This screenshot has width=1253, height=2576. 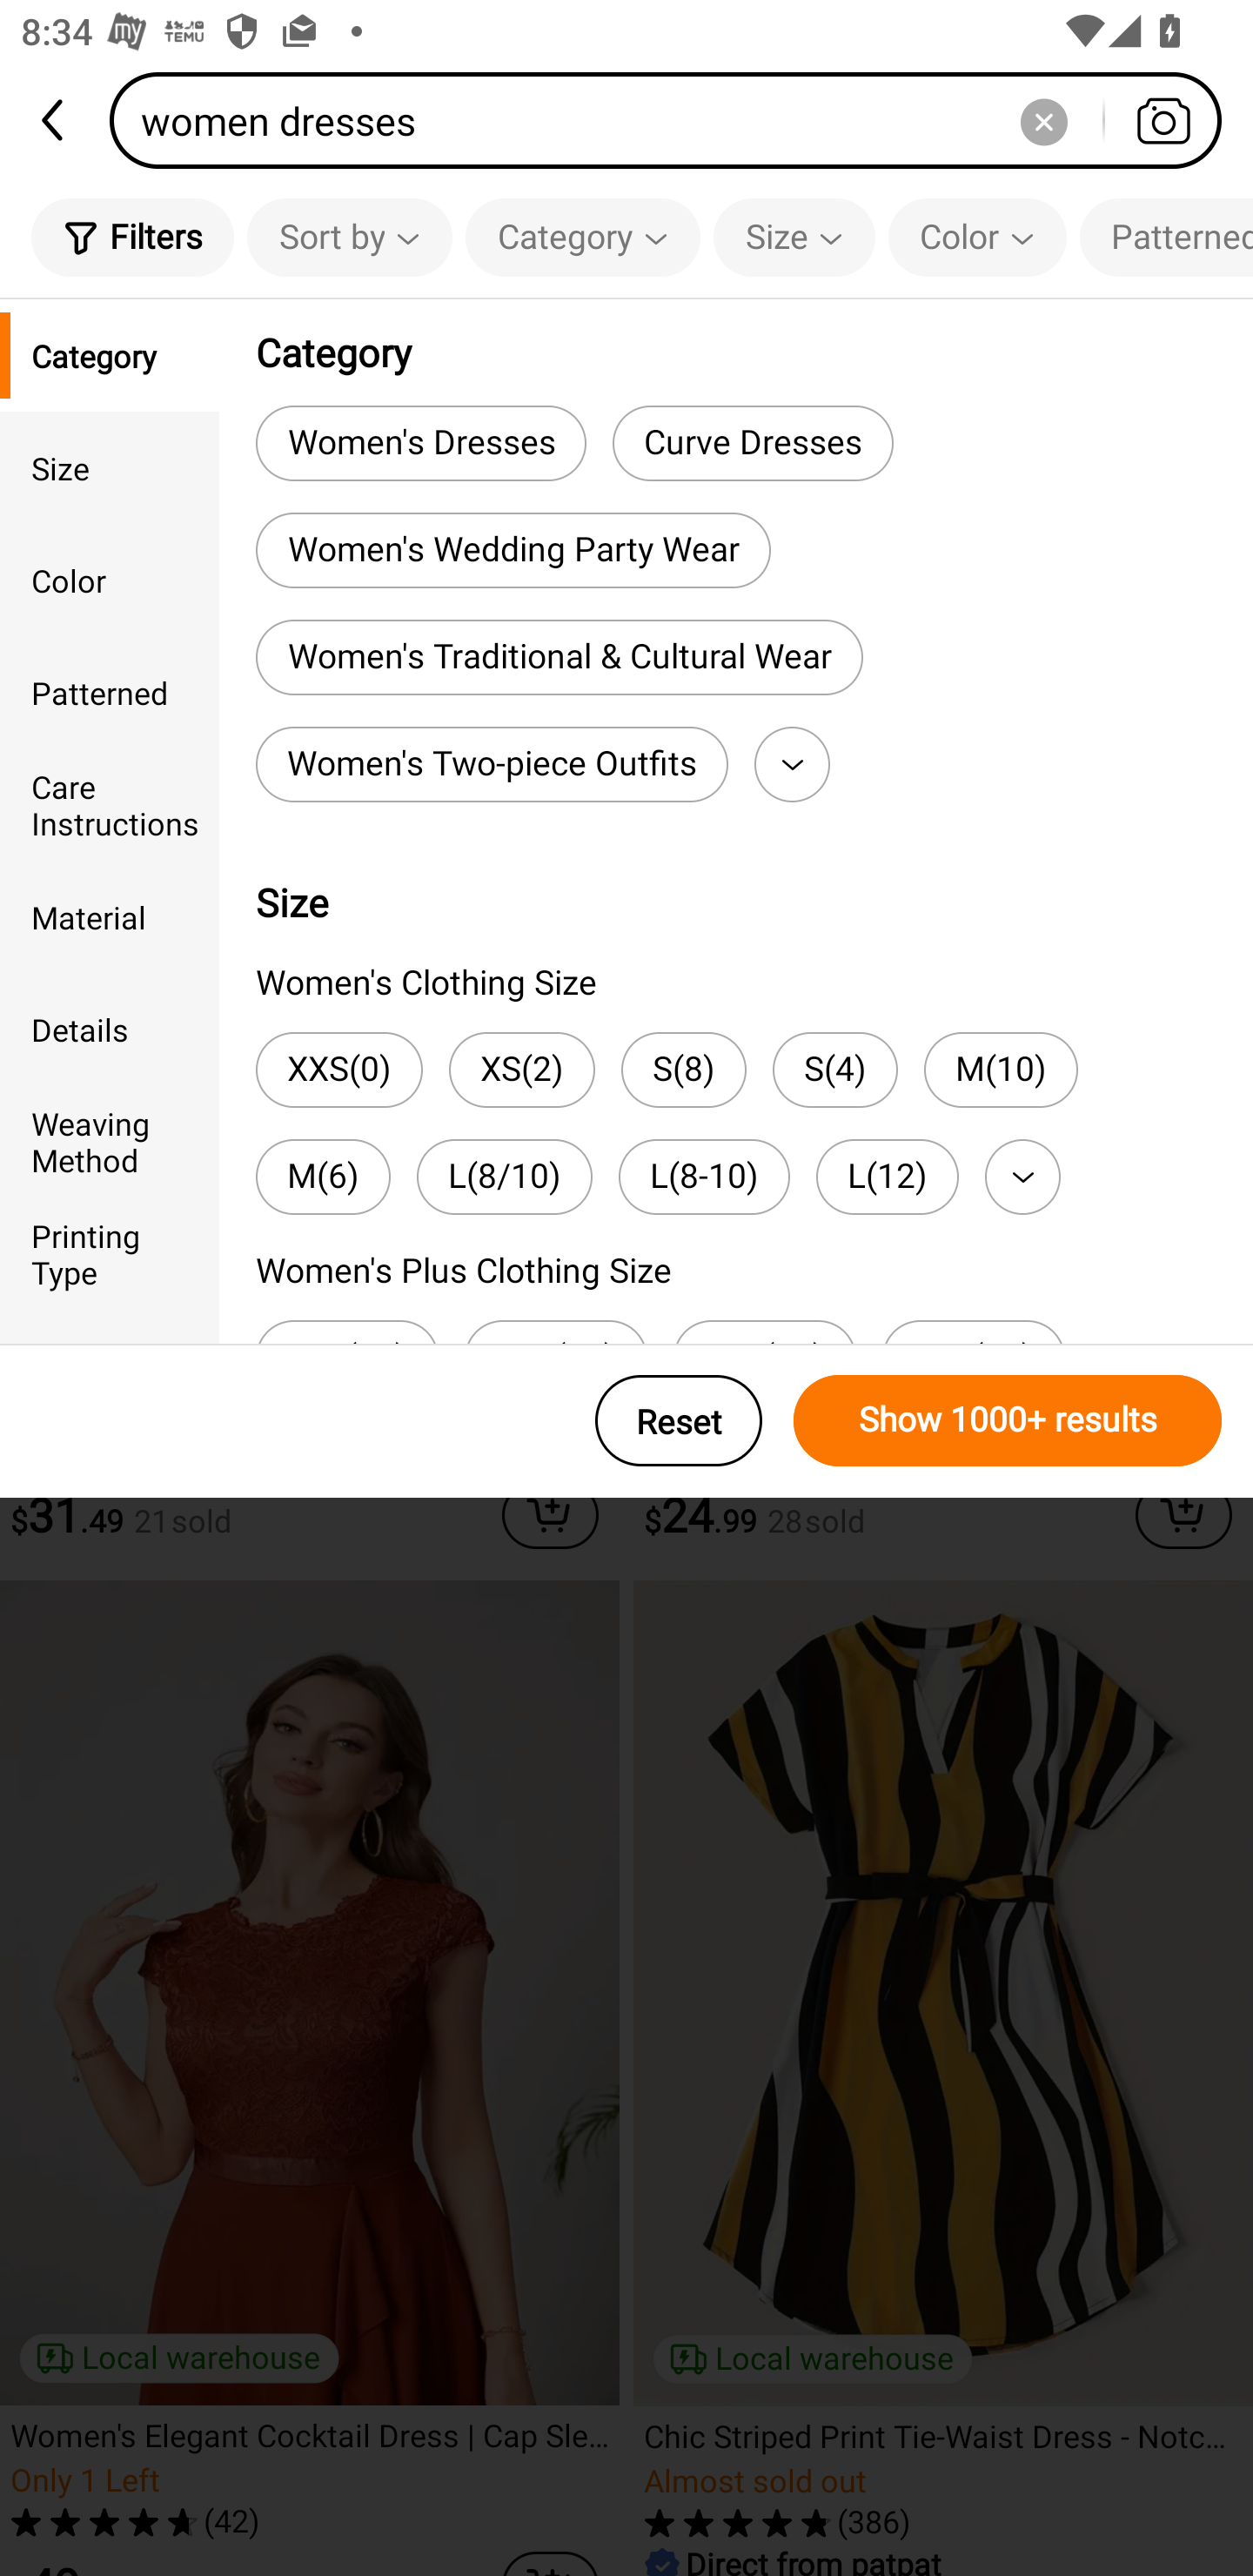 What do you see at coordinates (420, 442) in the screenshot?
I see `Women's Dresses` at bounding box center [420, 442].